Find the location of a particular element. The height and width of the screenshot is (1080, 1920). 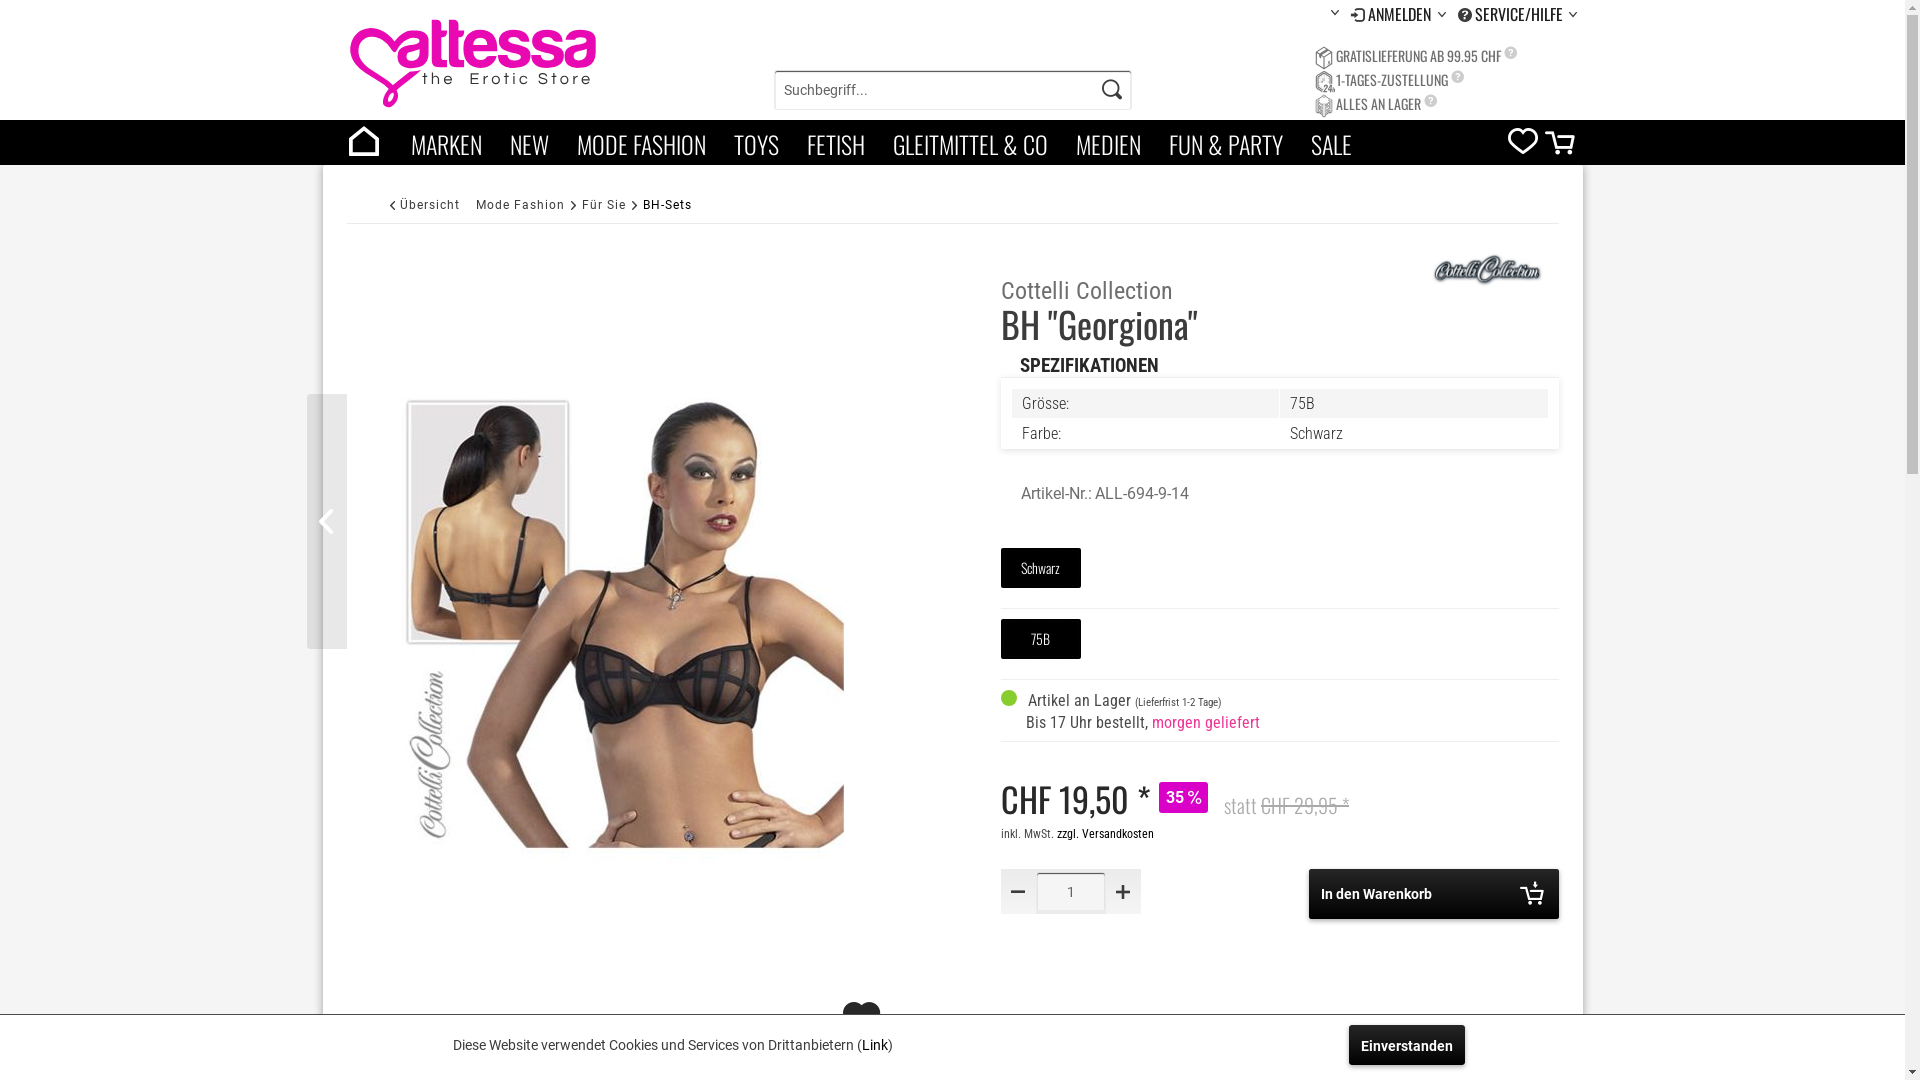

Home is located at coordinates (363, 142).